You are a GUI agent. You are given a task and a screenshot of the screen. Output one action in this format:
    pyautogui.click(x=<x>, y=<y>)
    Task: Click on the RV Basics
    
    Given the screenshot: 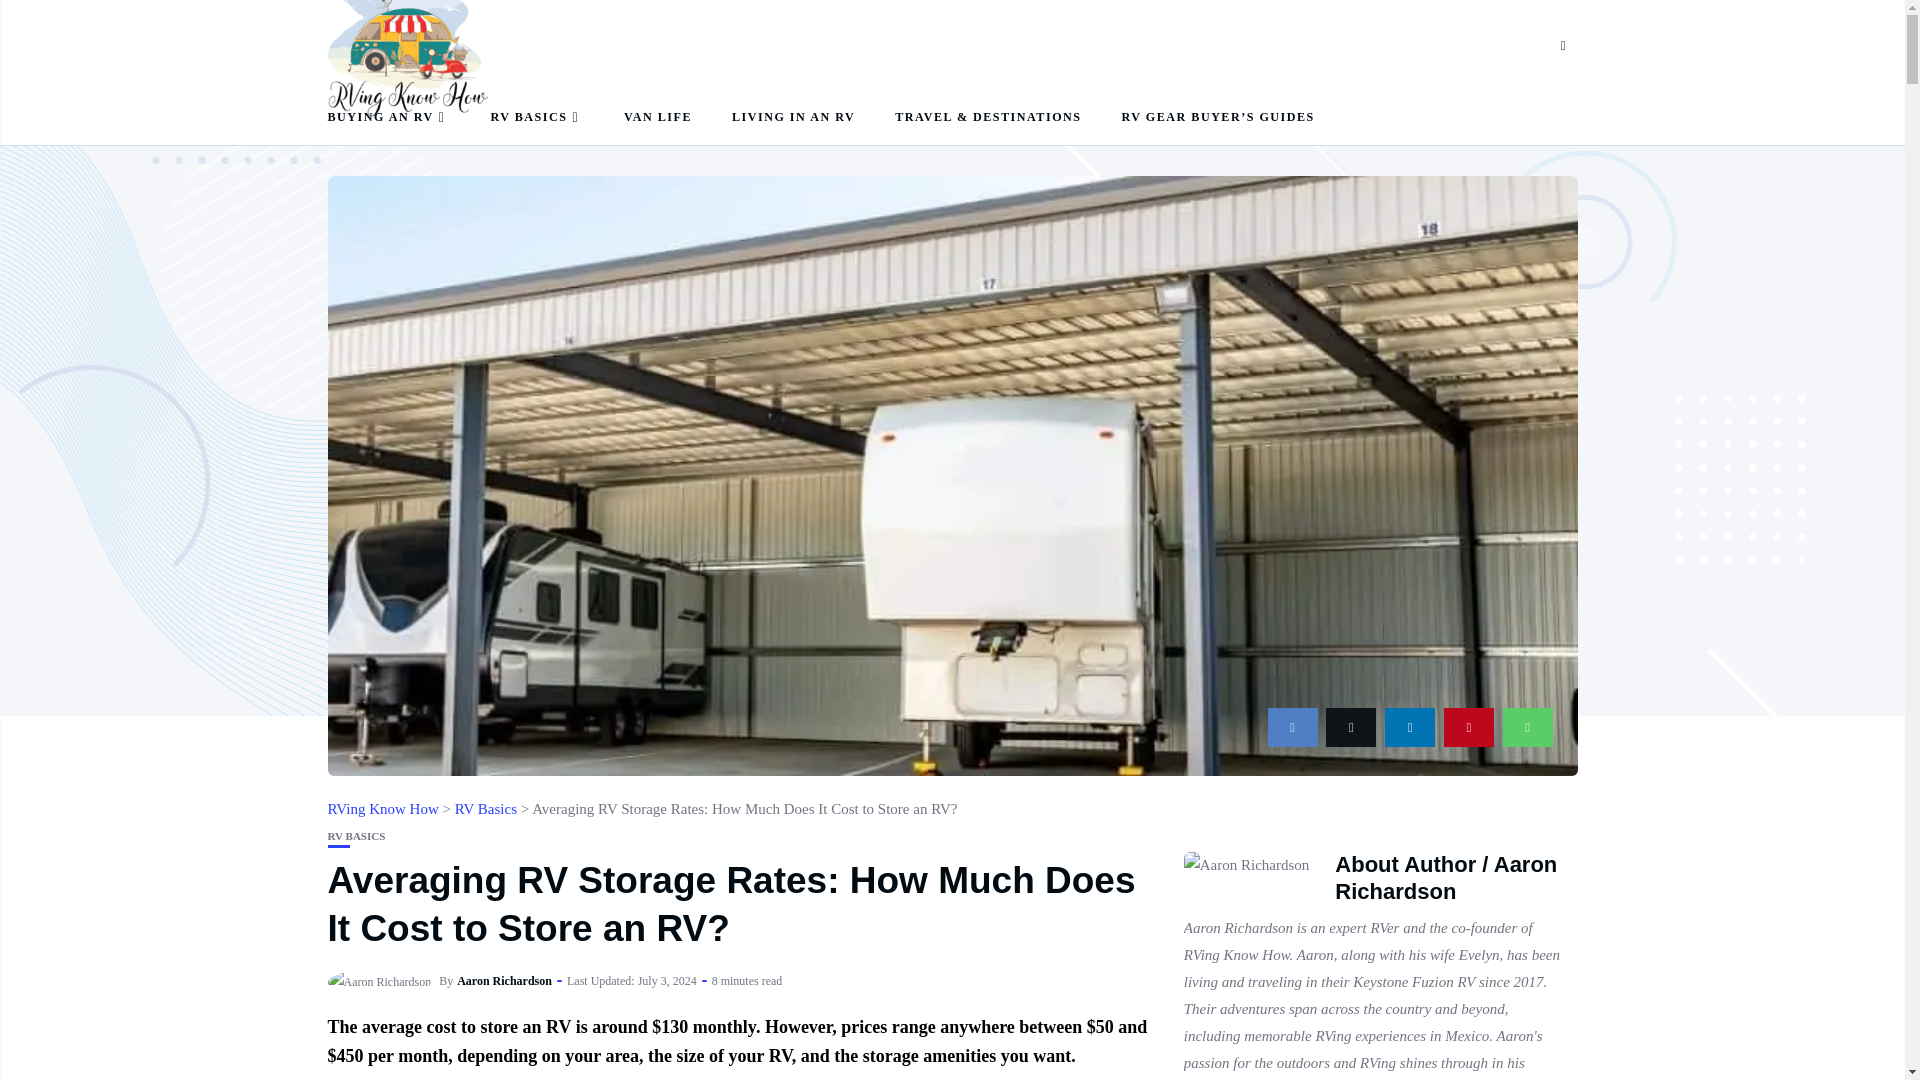 What is the action you would take?
    pyautogui.click(x=486, y=808)
    